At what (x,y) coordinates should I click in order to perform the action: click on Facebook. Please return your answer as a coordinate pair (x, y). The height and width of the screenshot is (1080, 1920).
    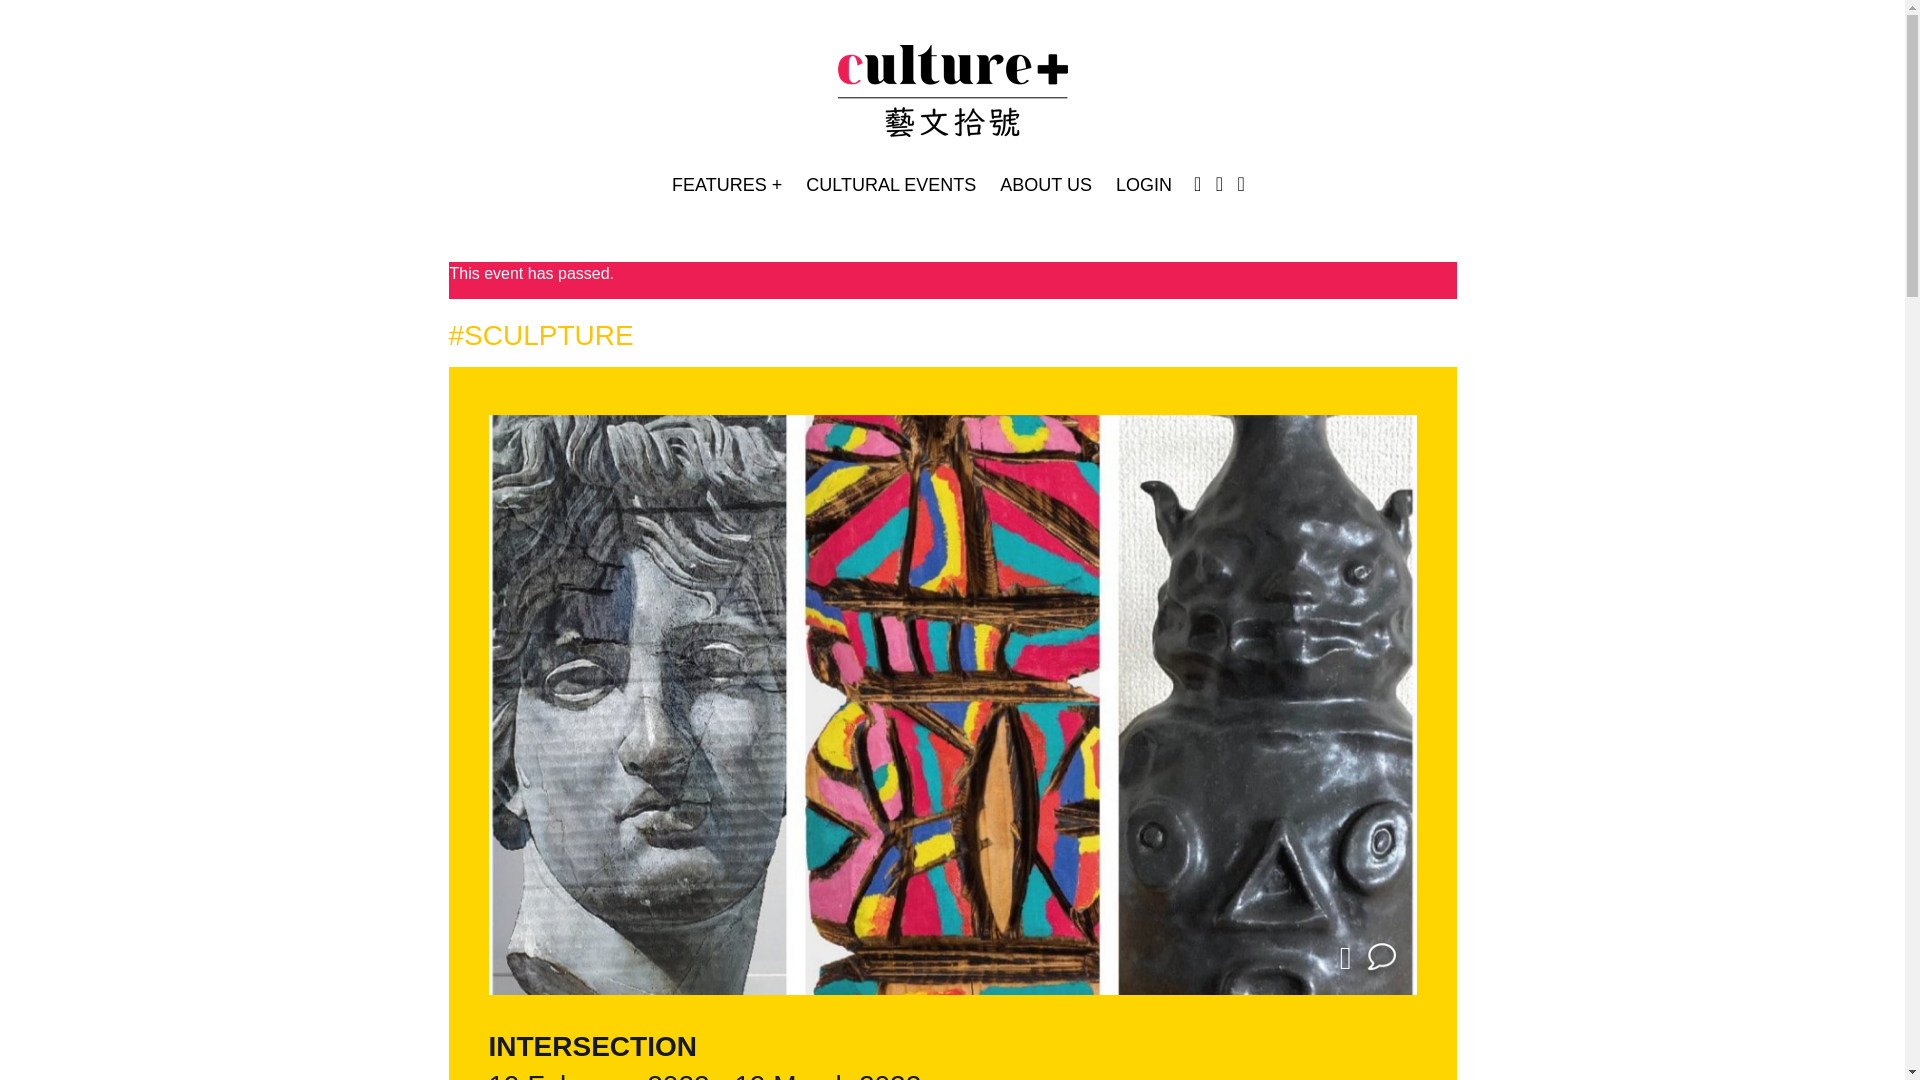
    Looking at the image, I should click on (1219, 186).